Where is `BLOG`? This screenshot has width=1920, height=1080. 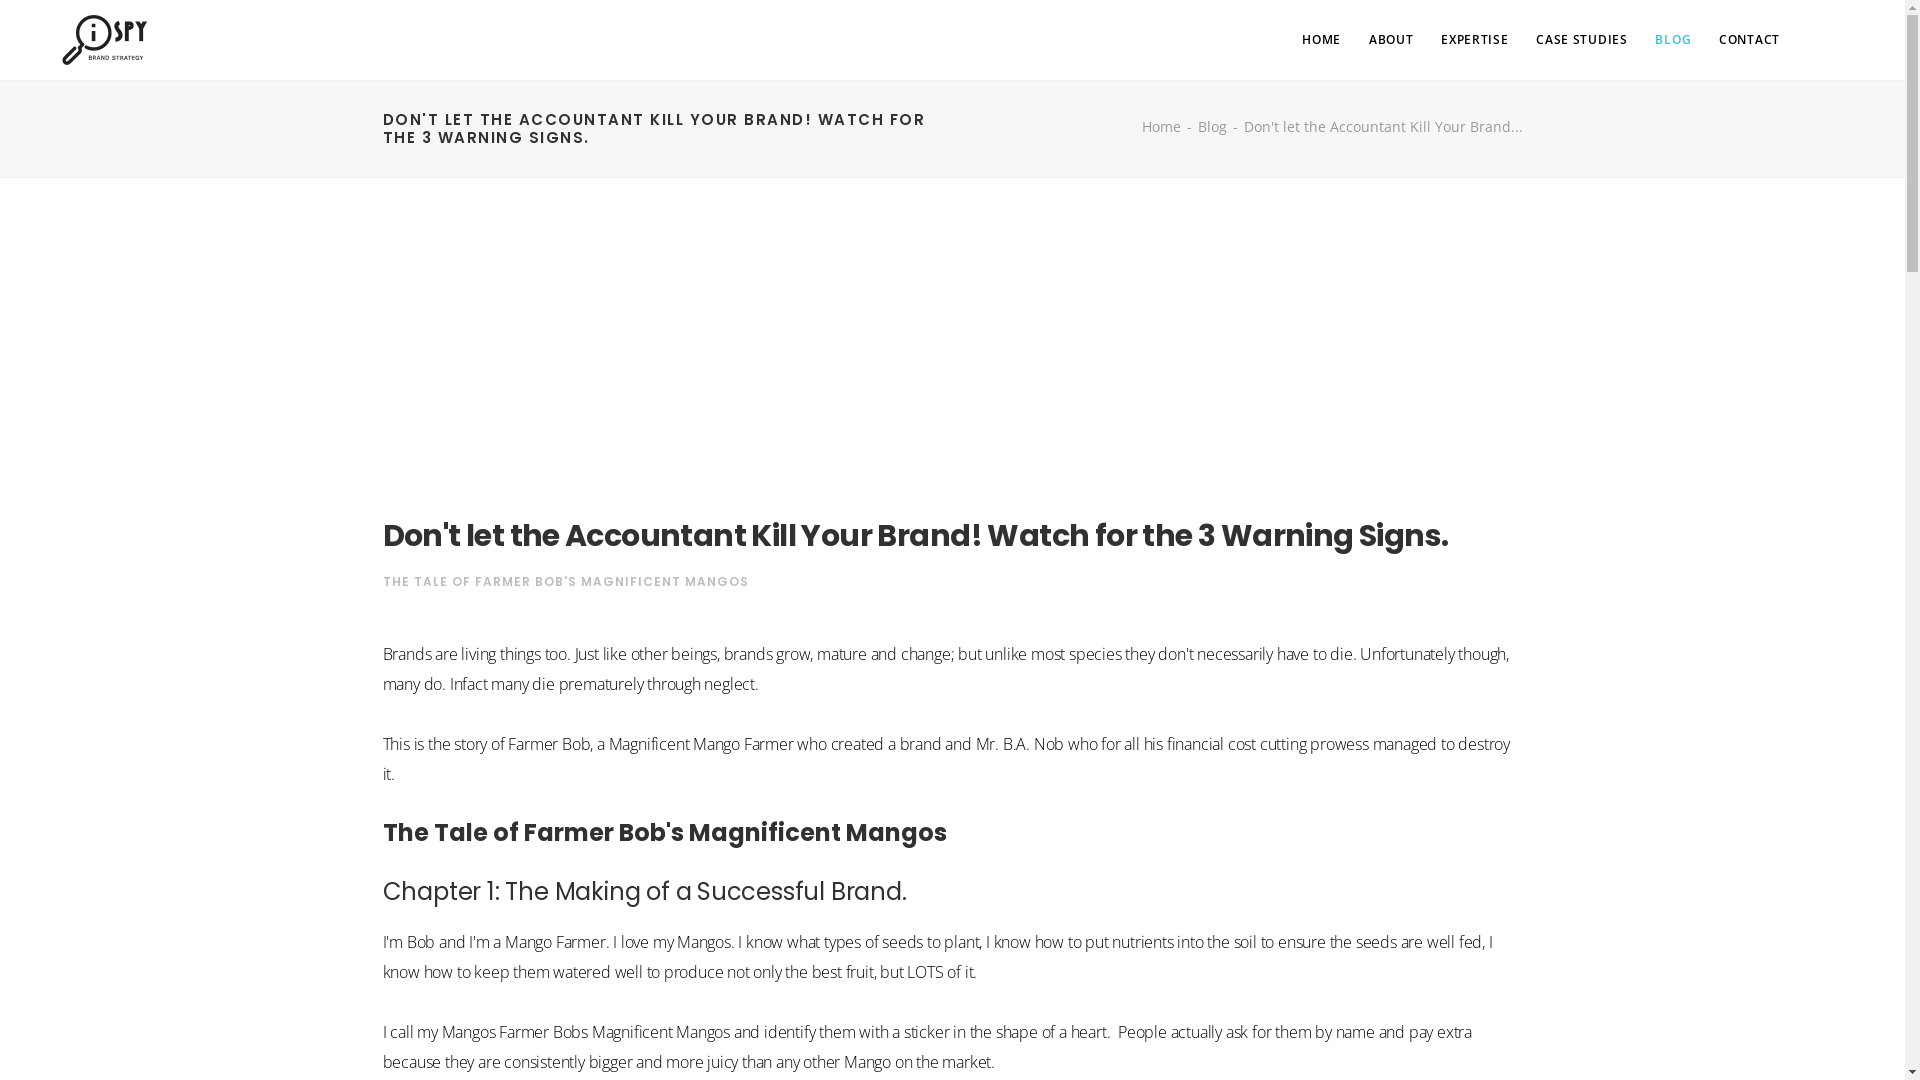
BLOG is located at coordinates (1673, 40).